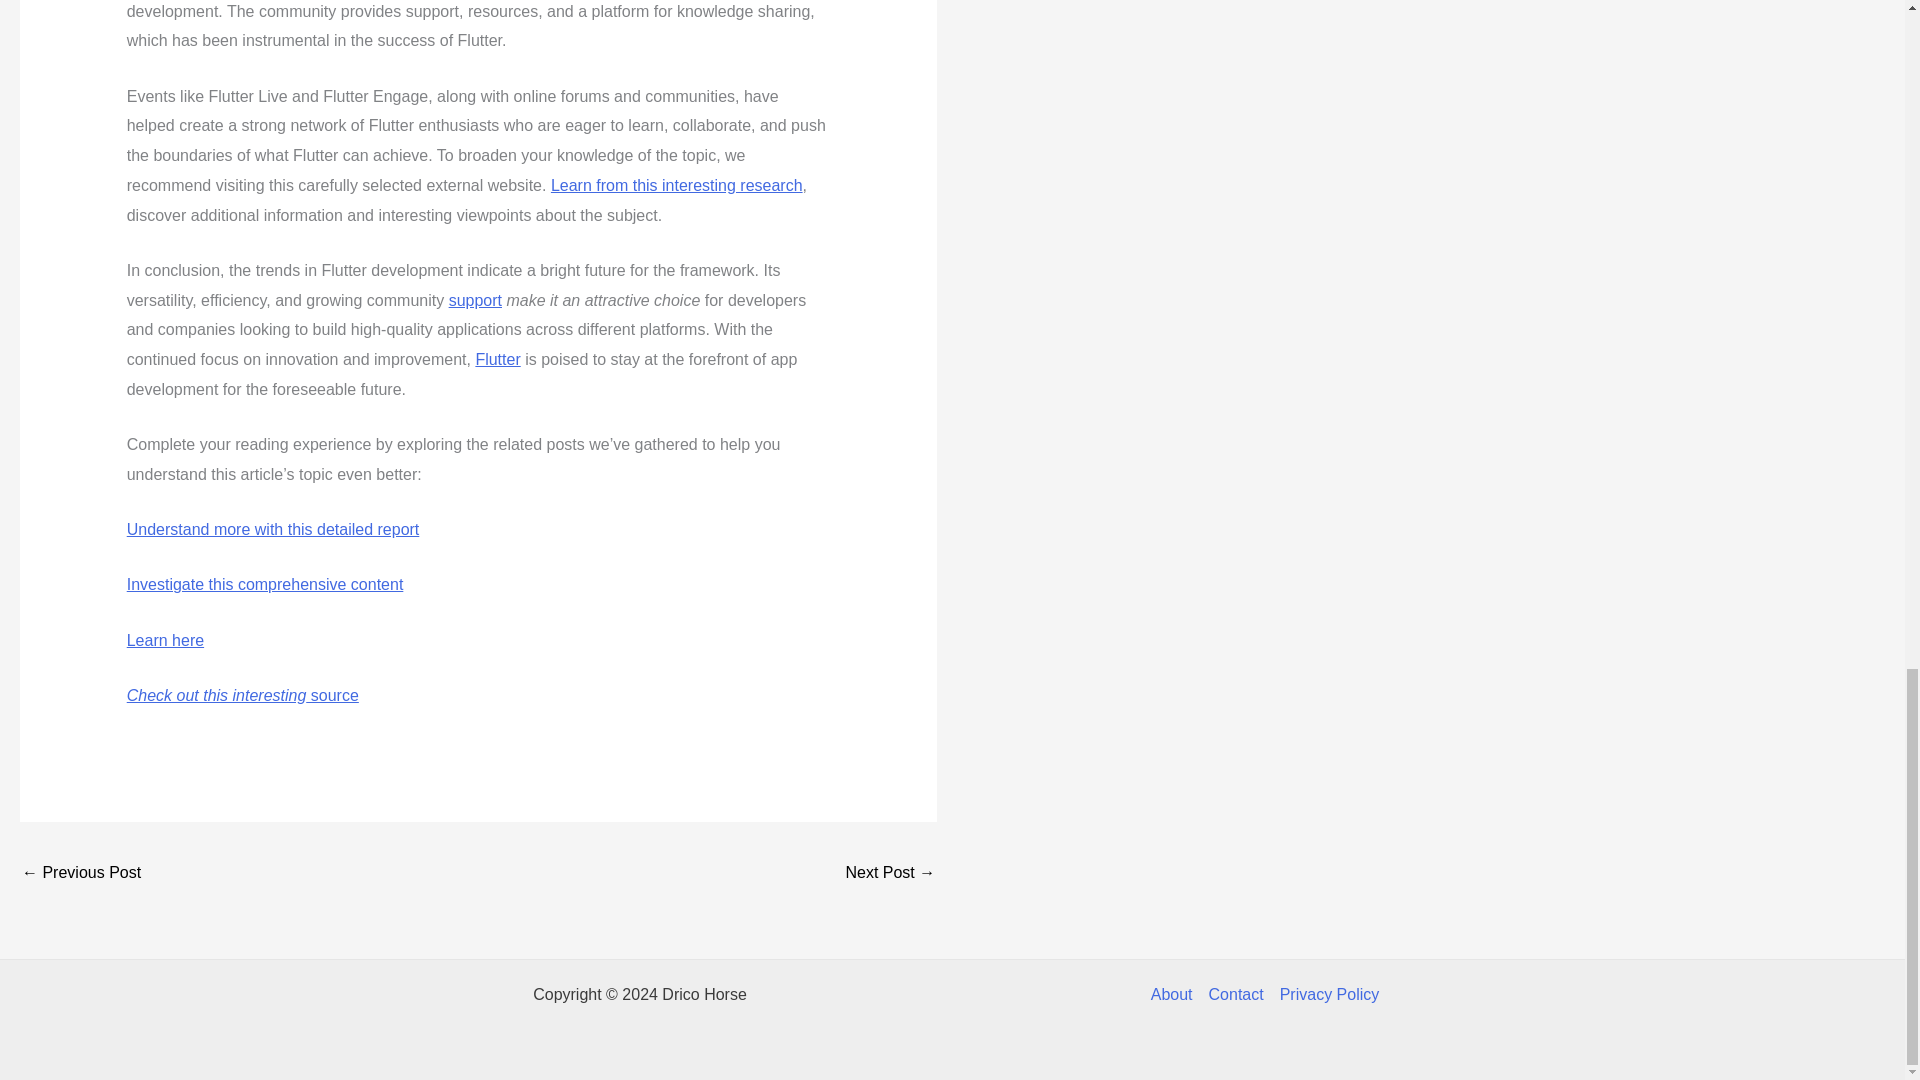  Describe the element at coordinates (273, 528) in the screenshot. I see `Understand more with this detailed report` at that location.